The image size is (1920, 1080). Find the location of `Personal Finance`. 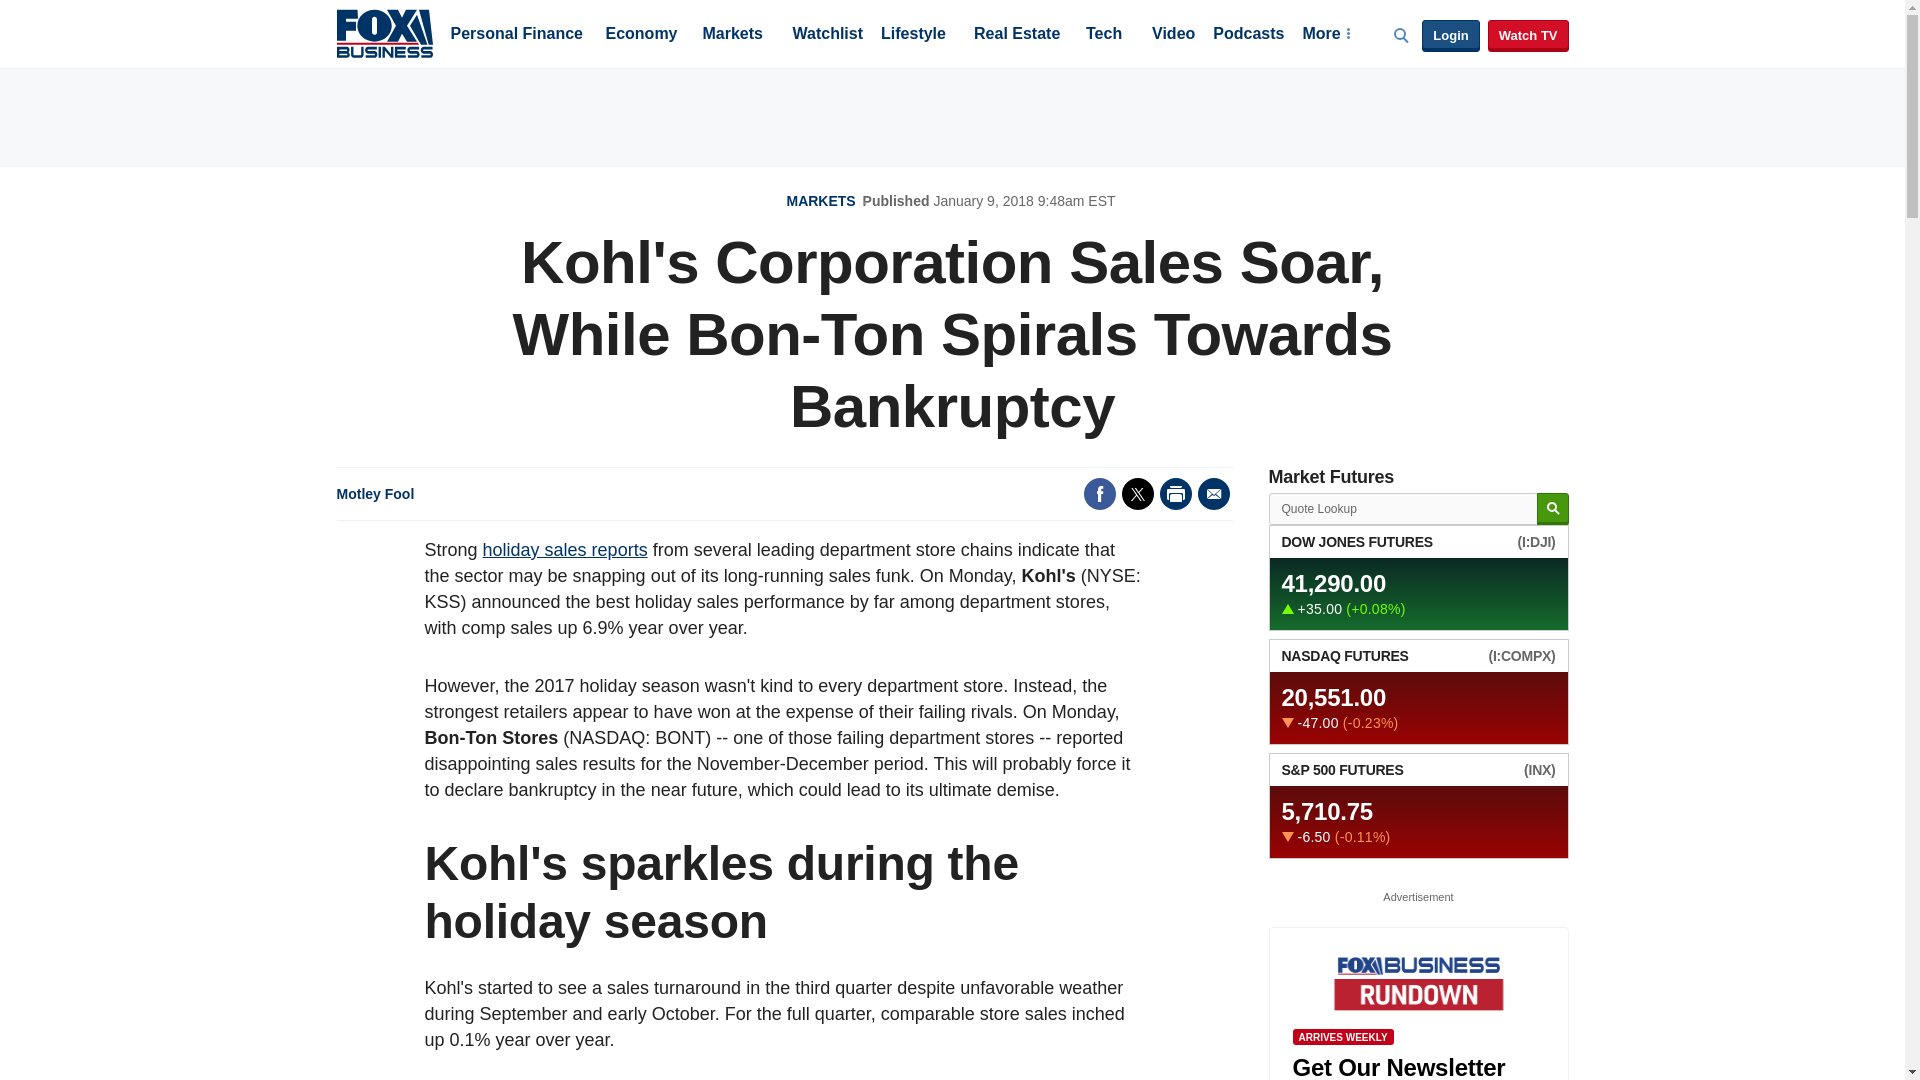

Personal Finance is located at coordinates (516, 35).